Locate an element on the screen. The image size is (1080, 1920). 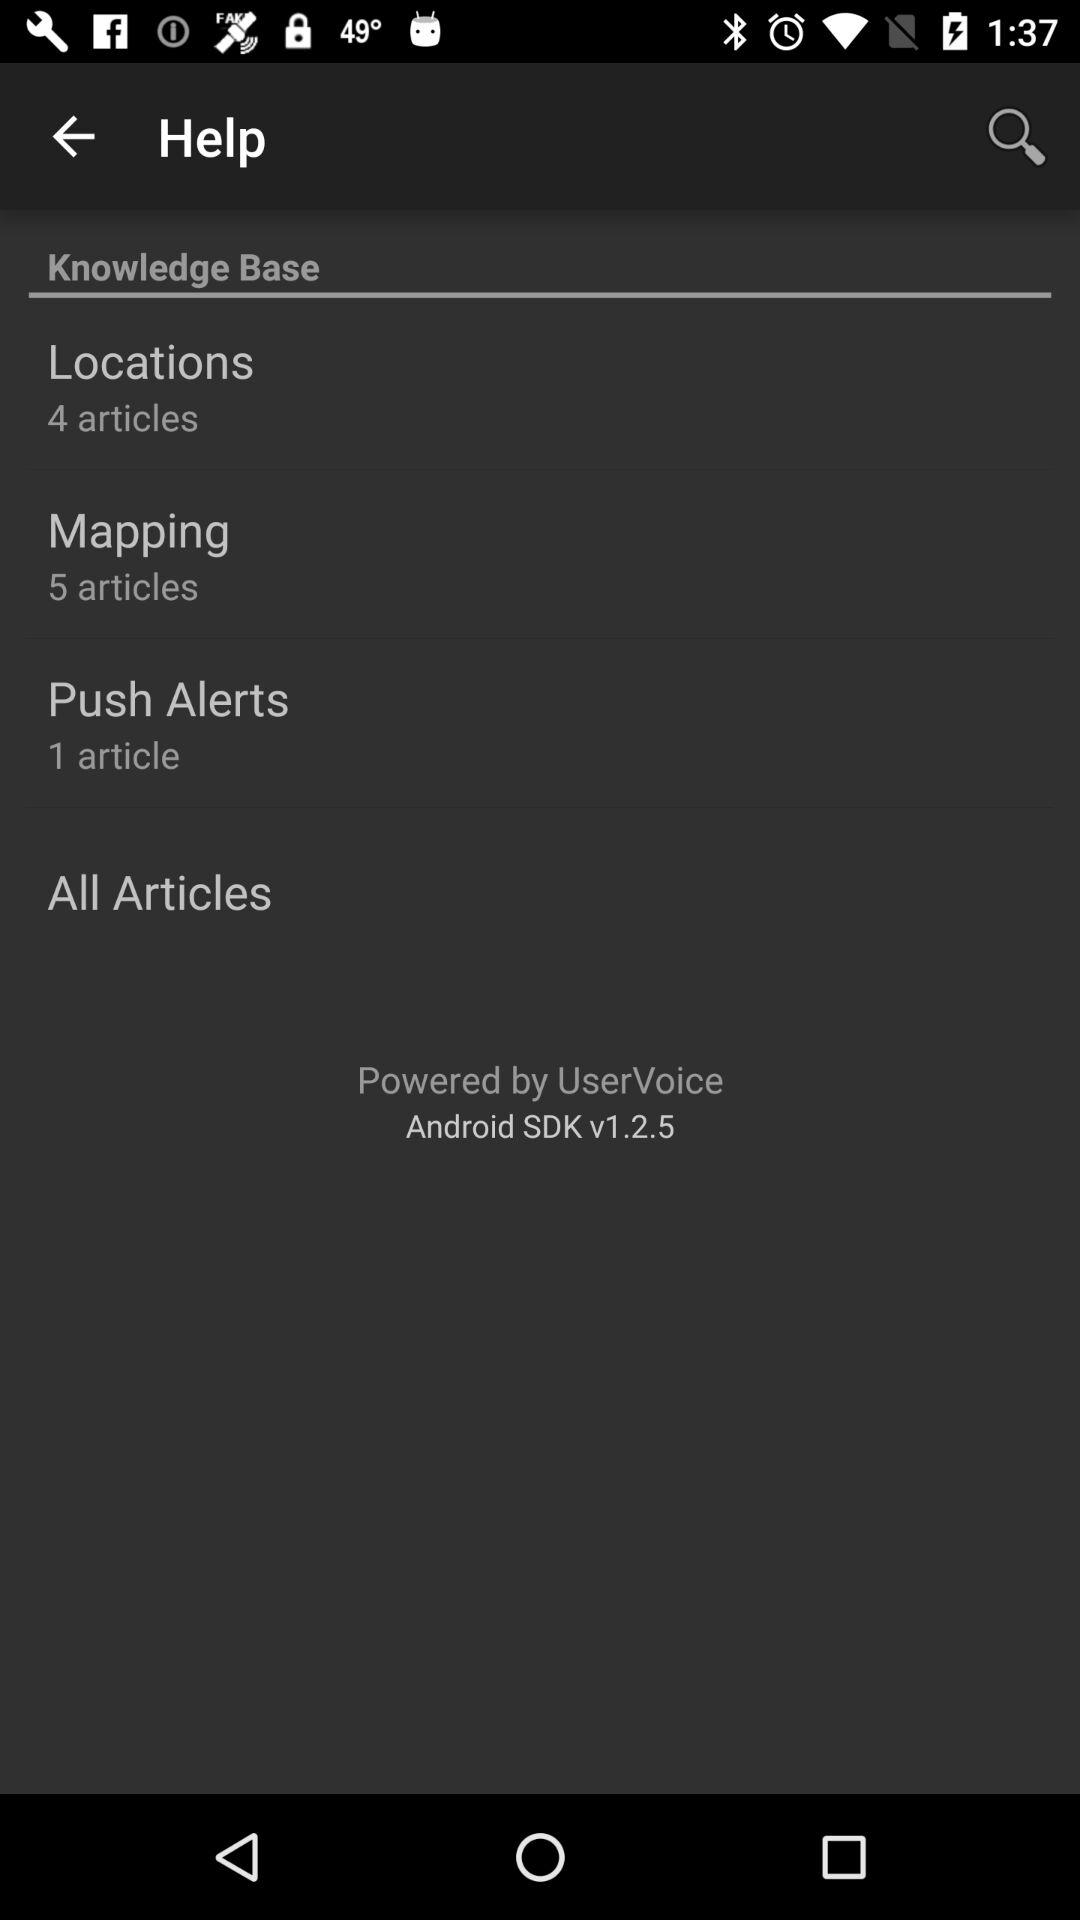
choose the icon above knowledge base icon is located at coordinates (73, 136).